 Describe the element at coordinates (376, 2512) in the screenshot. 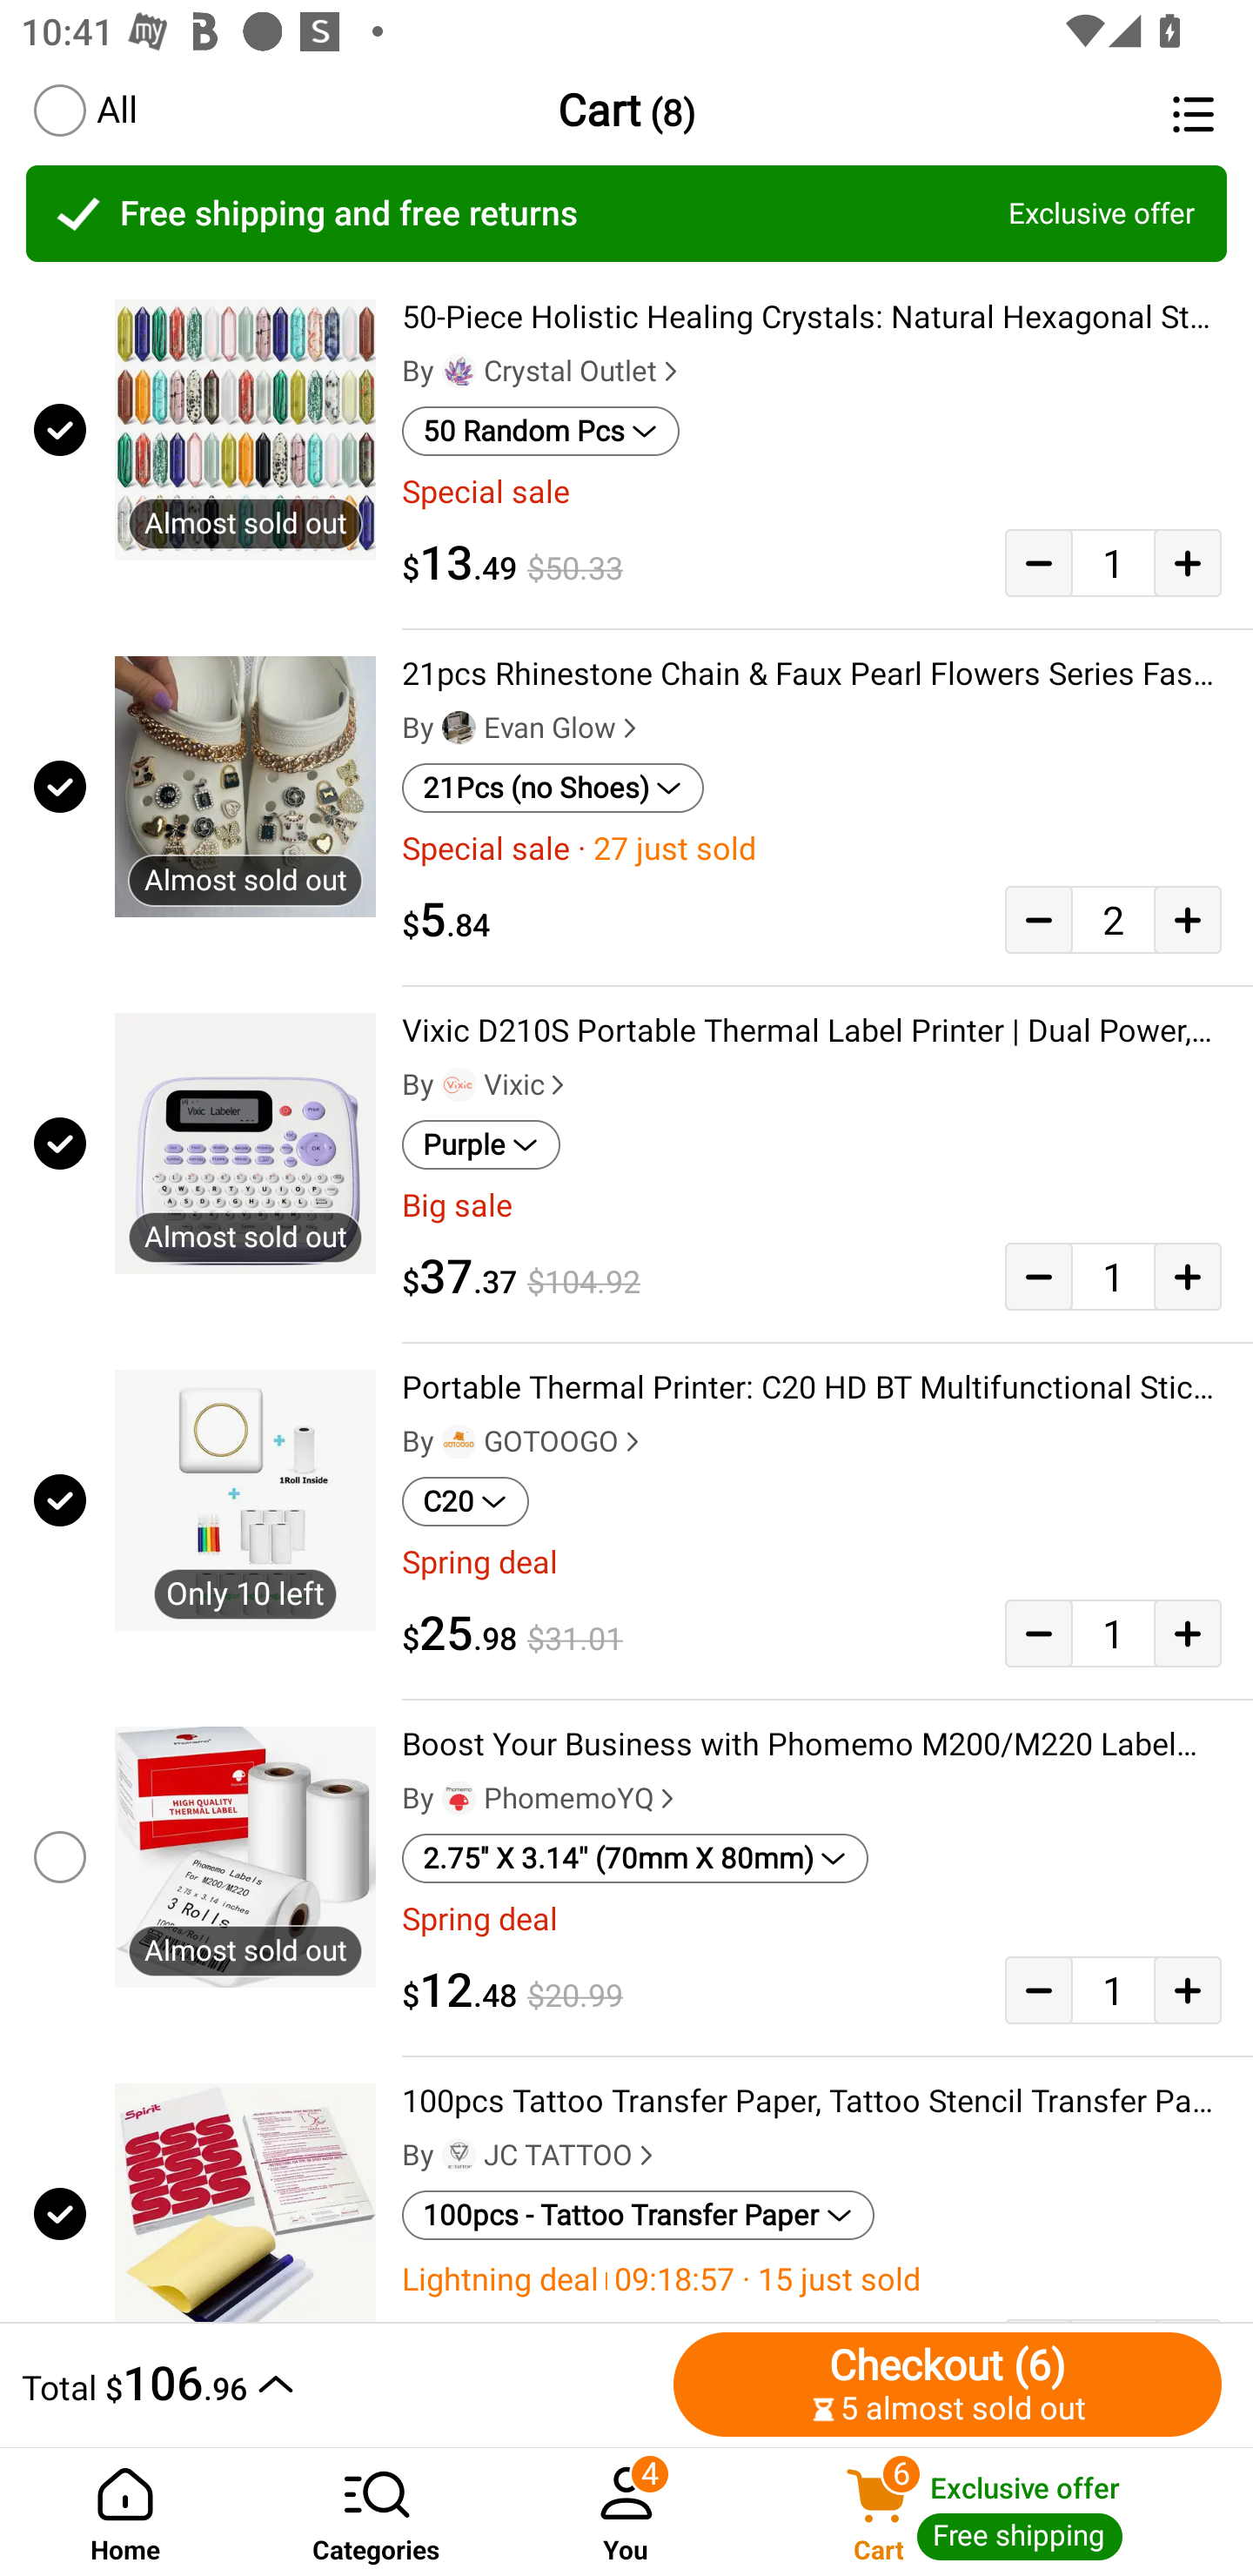

I see `Categories` at that location.